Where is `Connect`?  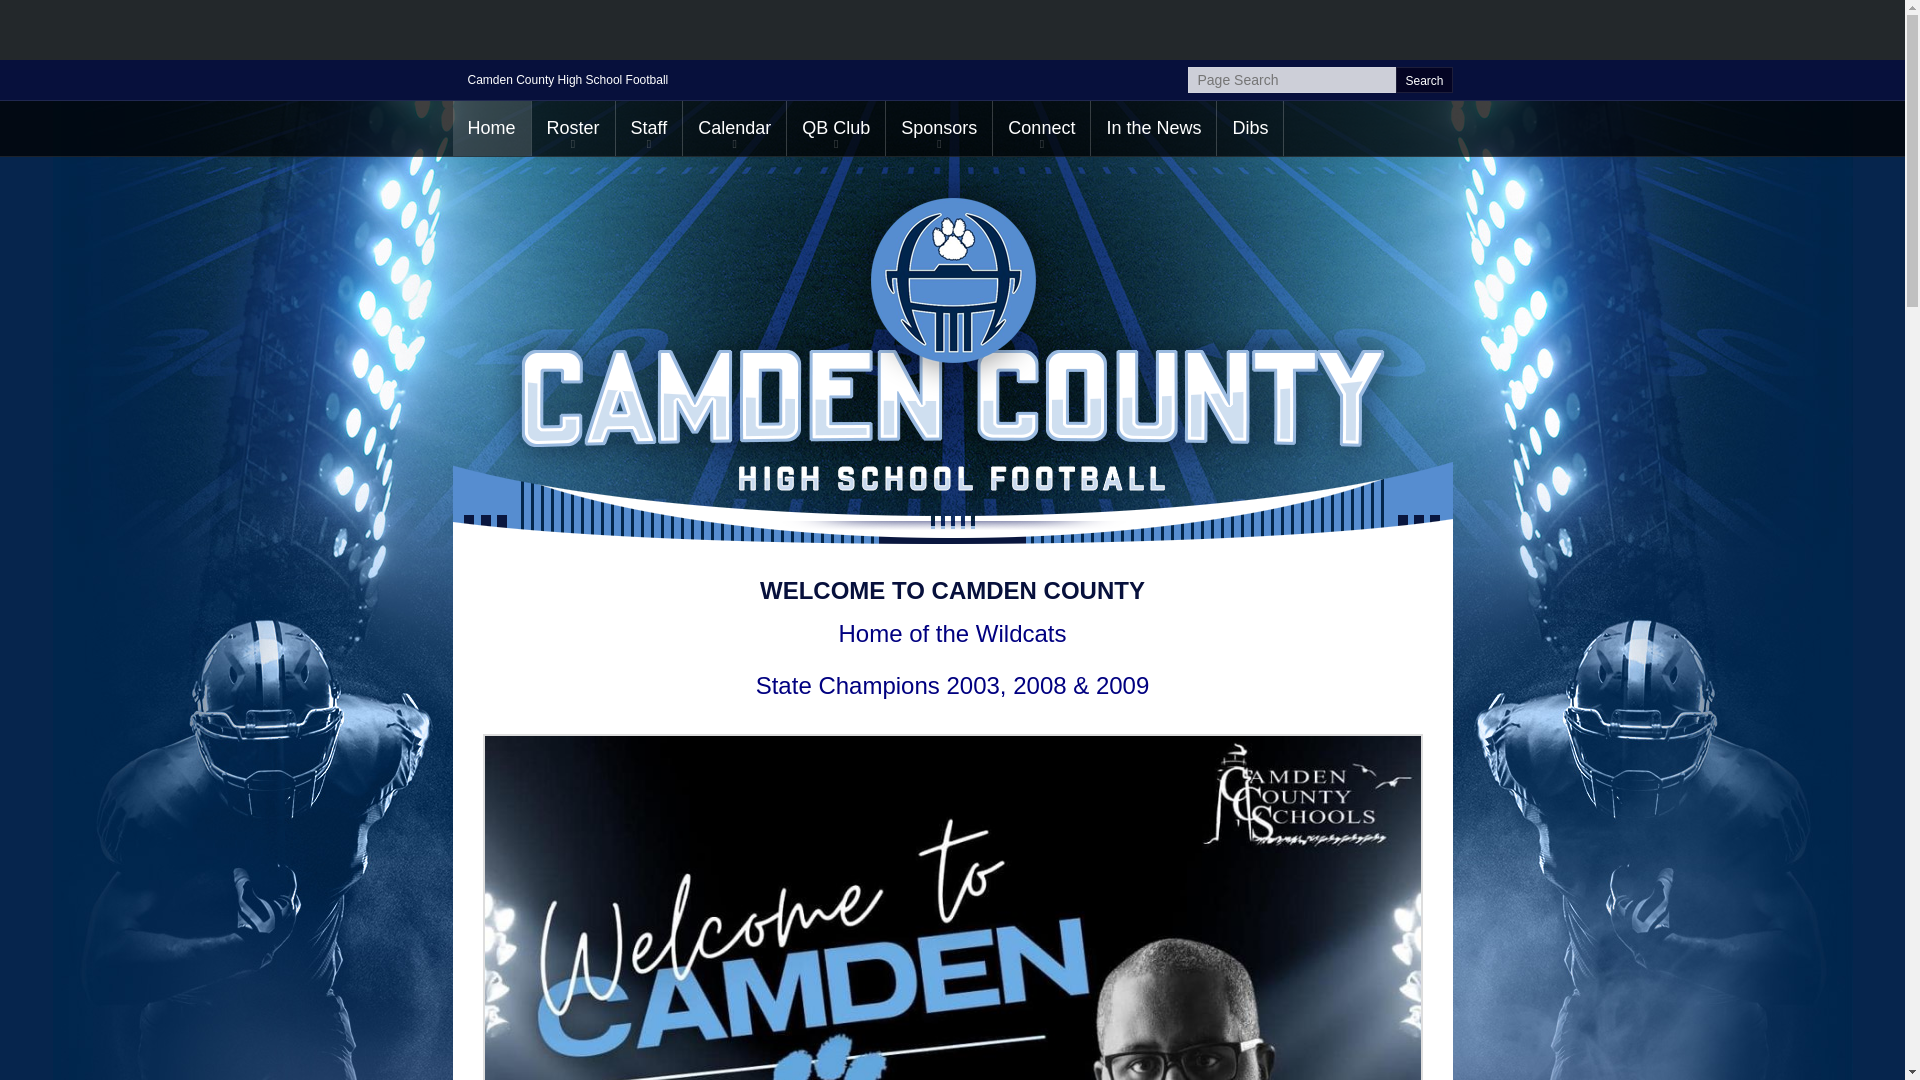
Connect is located at coordinates (1041, 128).